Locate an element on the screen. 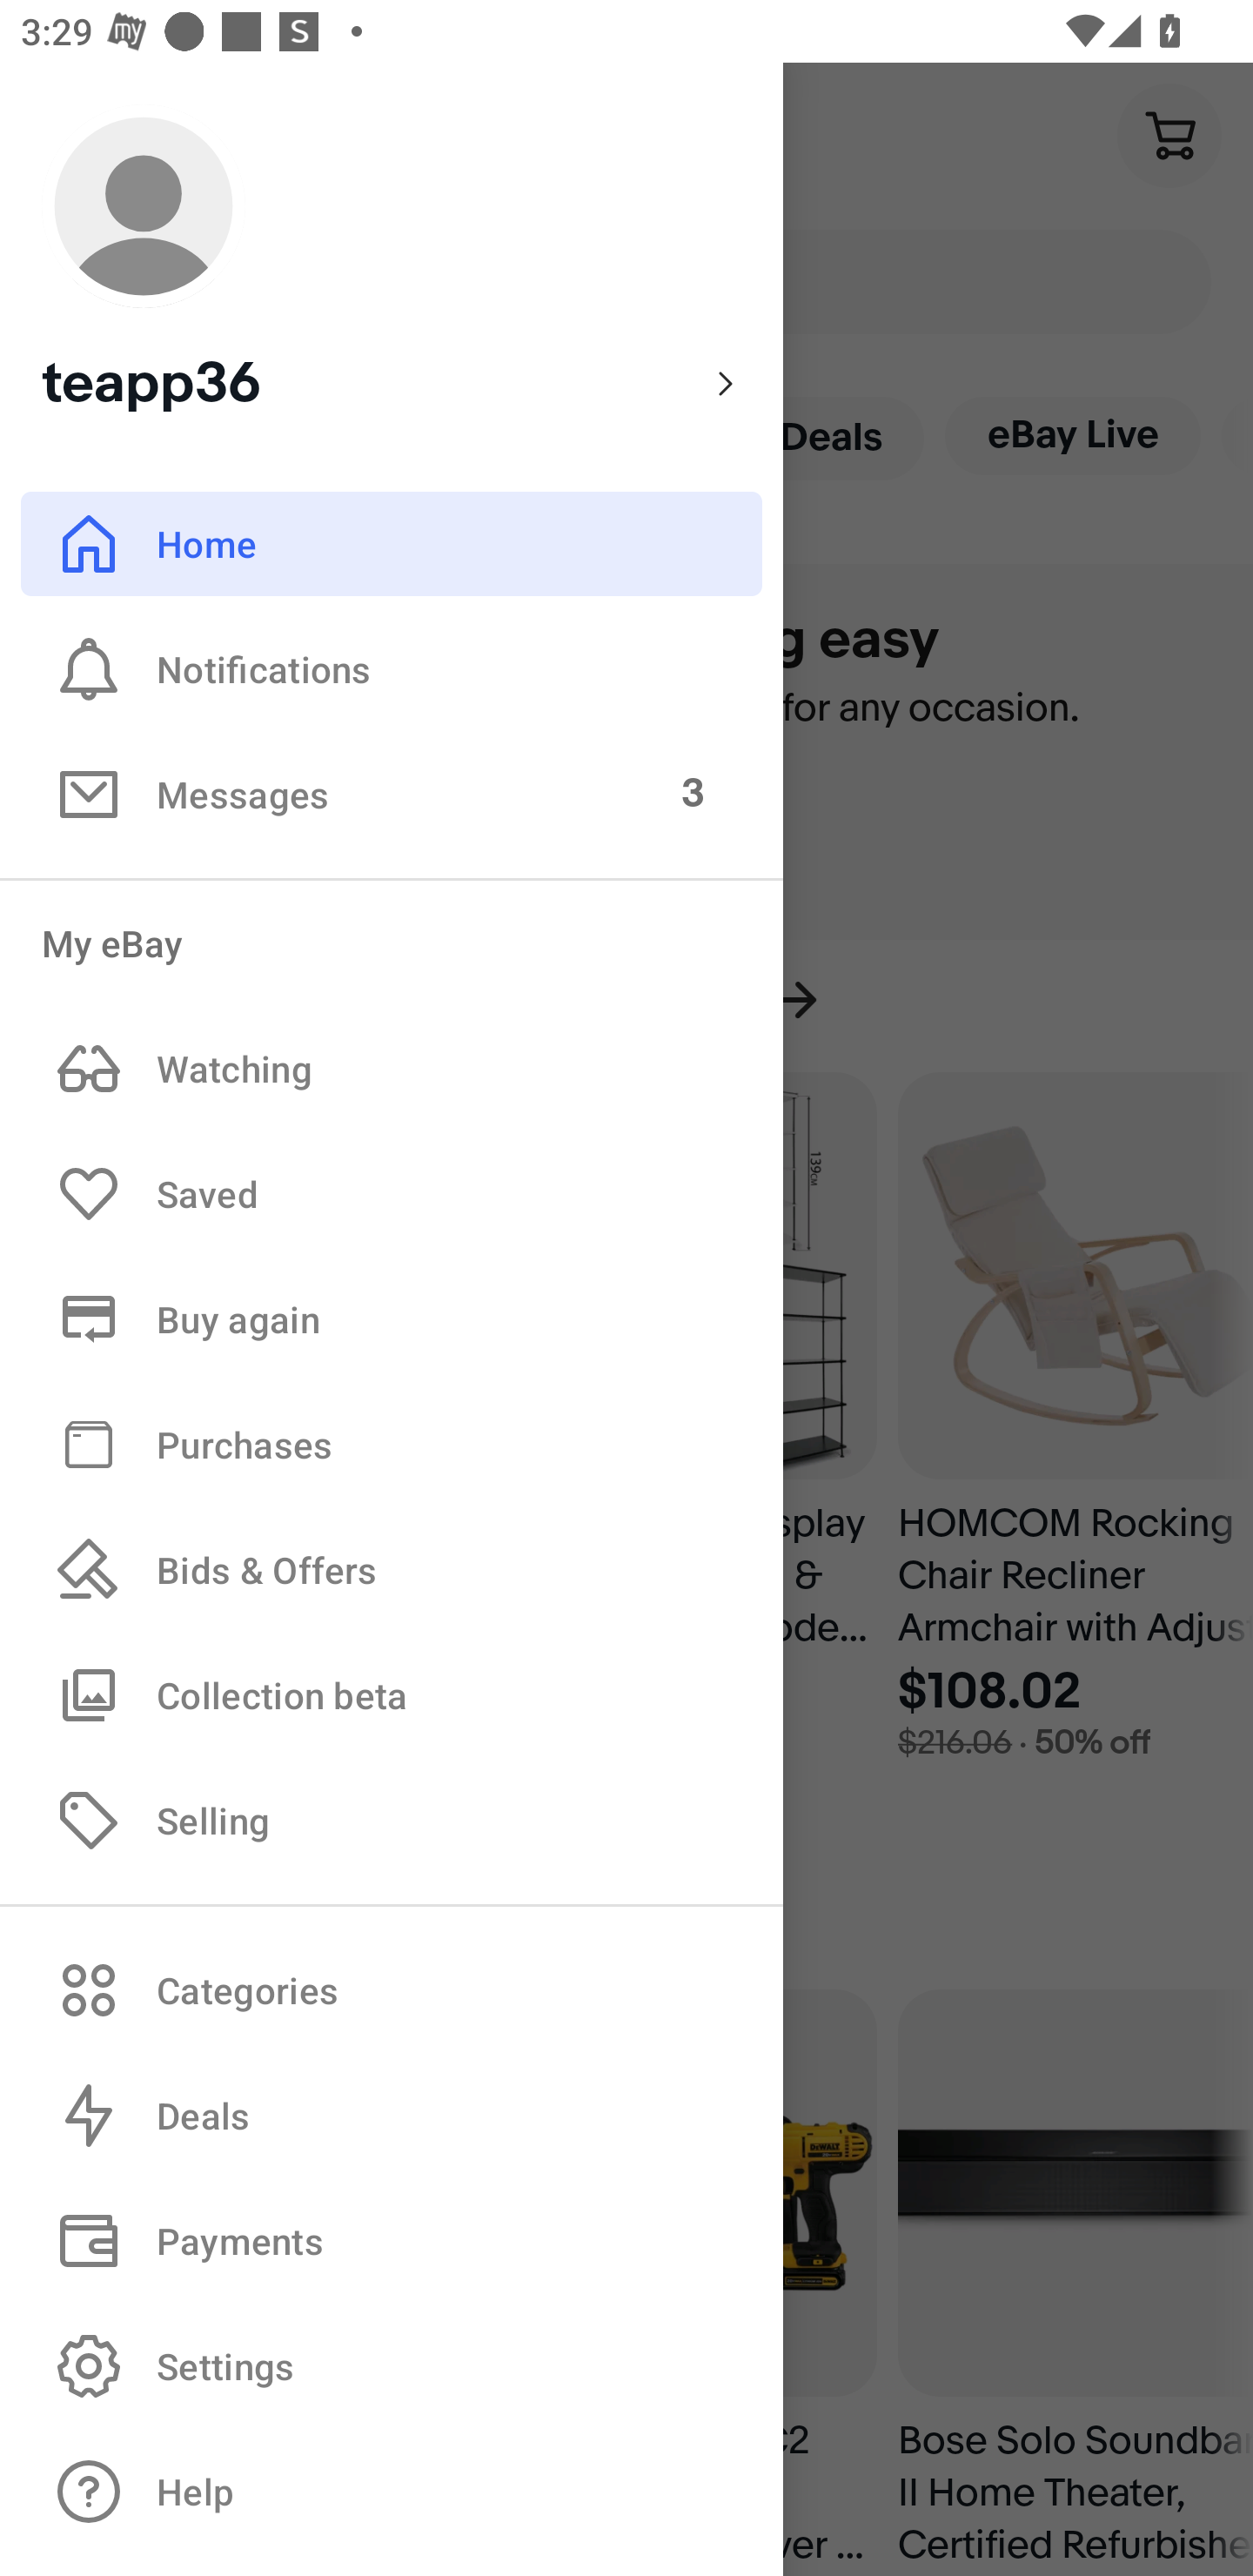 The width and height of the screenshot is (1253, 2576). Purchases is located at coordinates (392, 1443).